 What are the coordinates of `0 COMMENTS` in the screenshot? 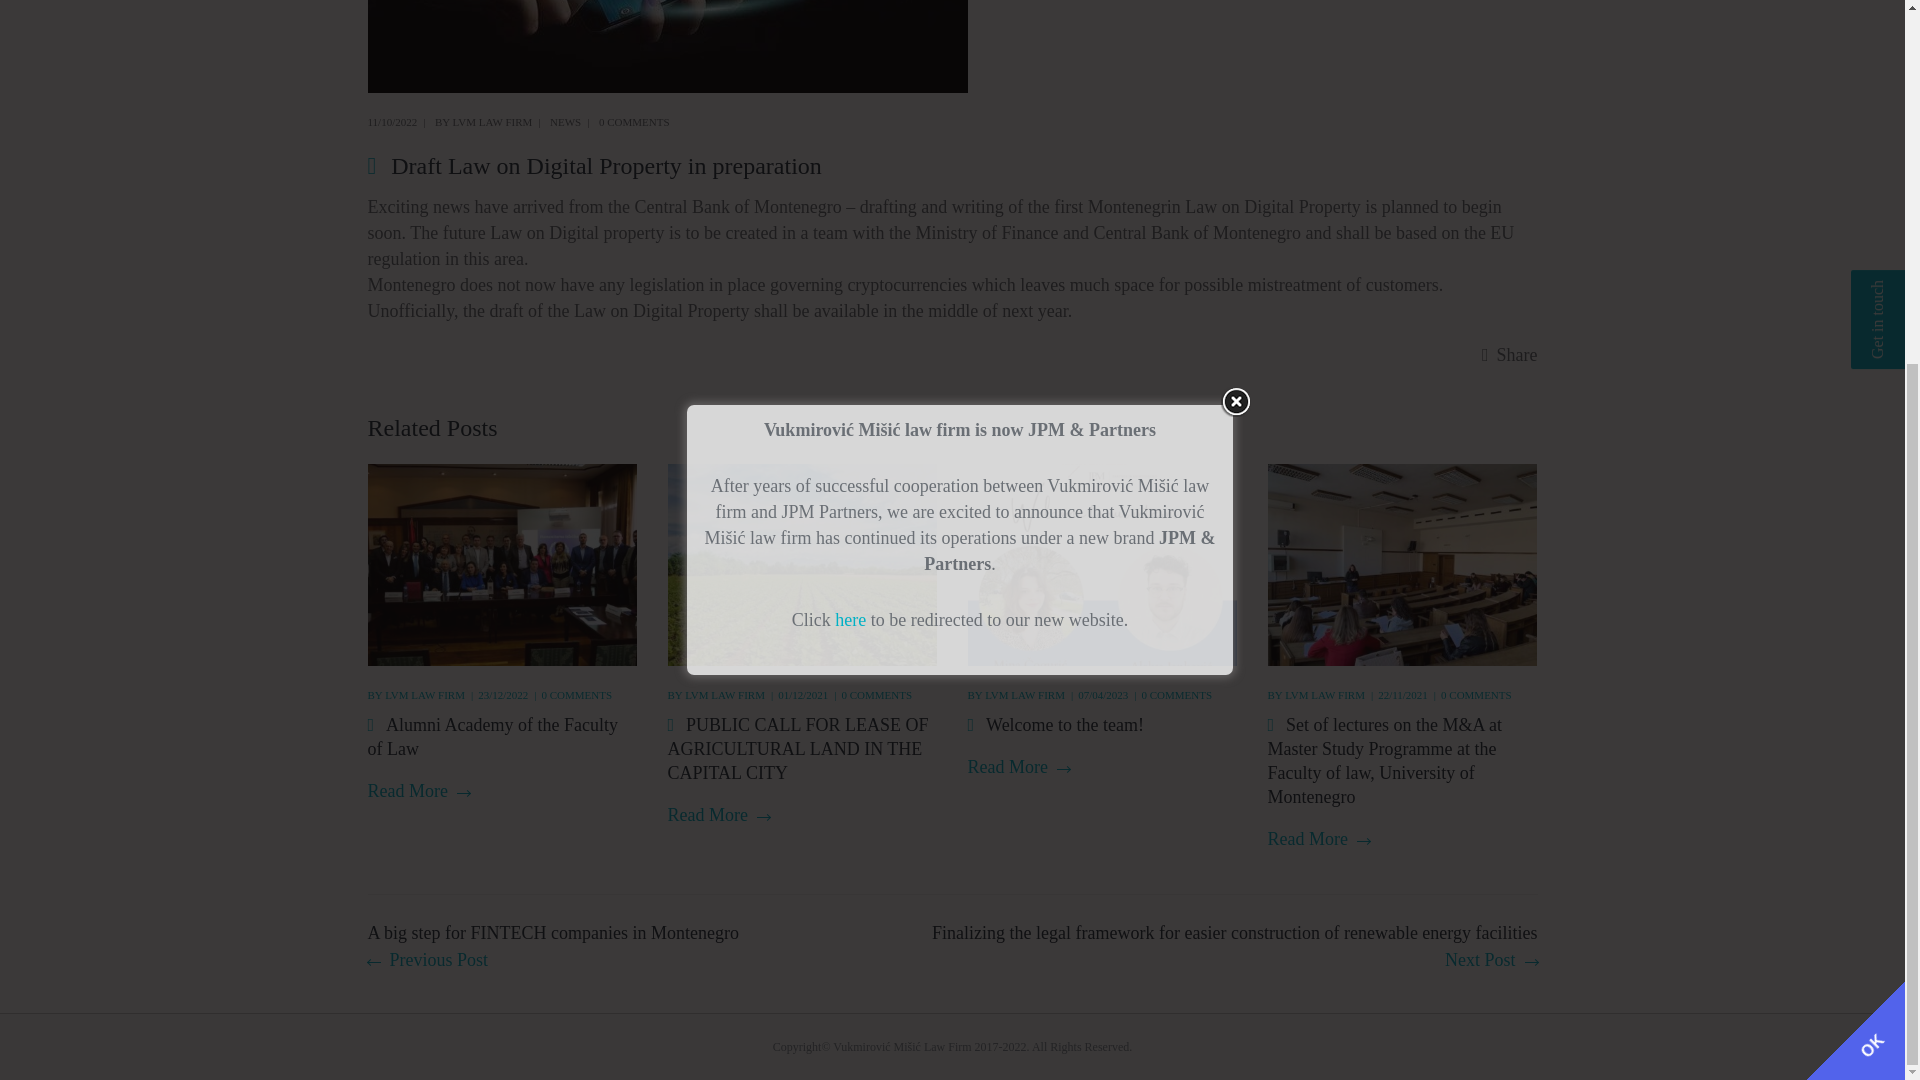 It's located at (634, 122).